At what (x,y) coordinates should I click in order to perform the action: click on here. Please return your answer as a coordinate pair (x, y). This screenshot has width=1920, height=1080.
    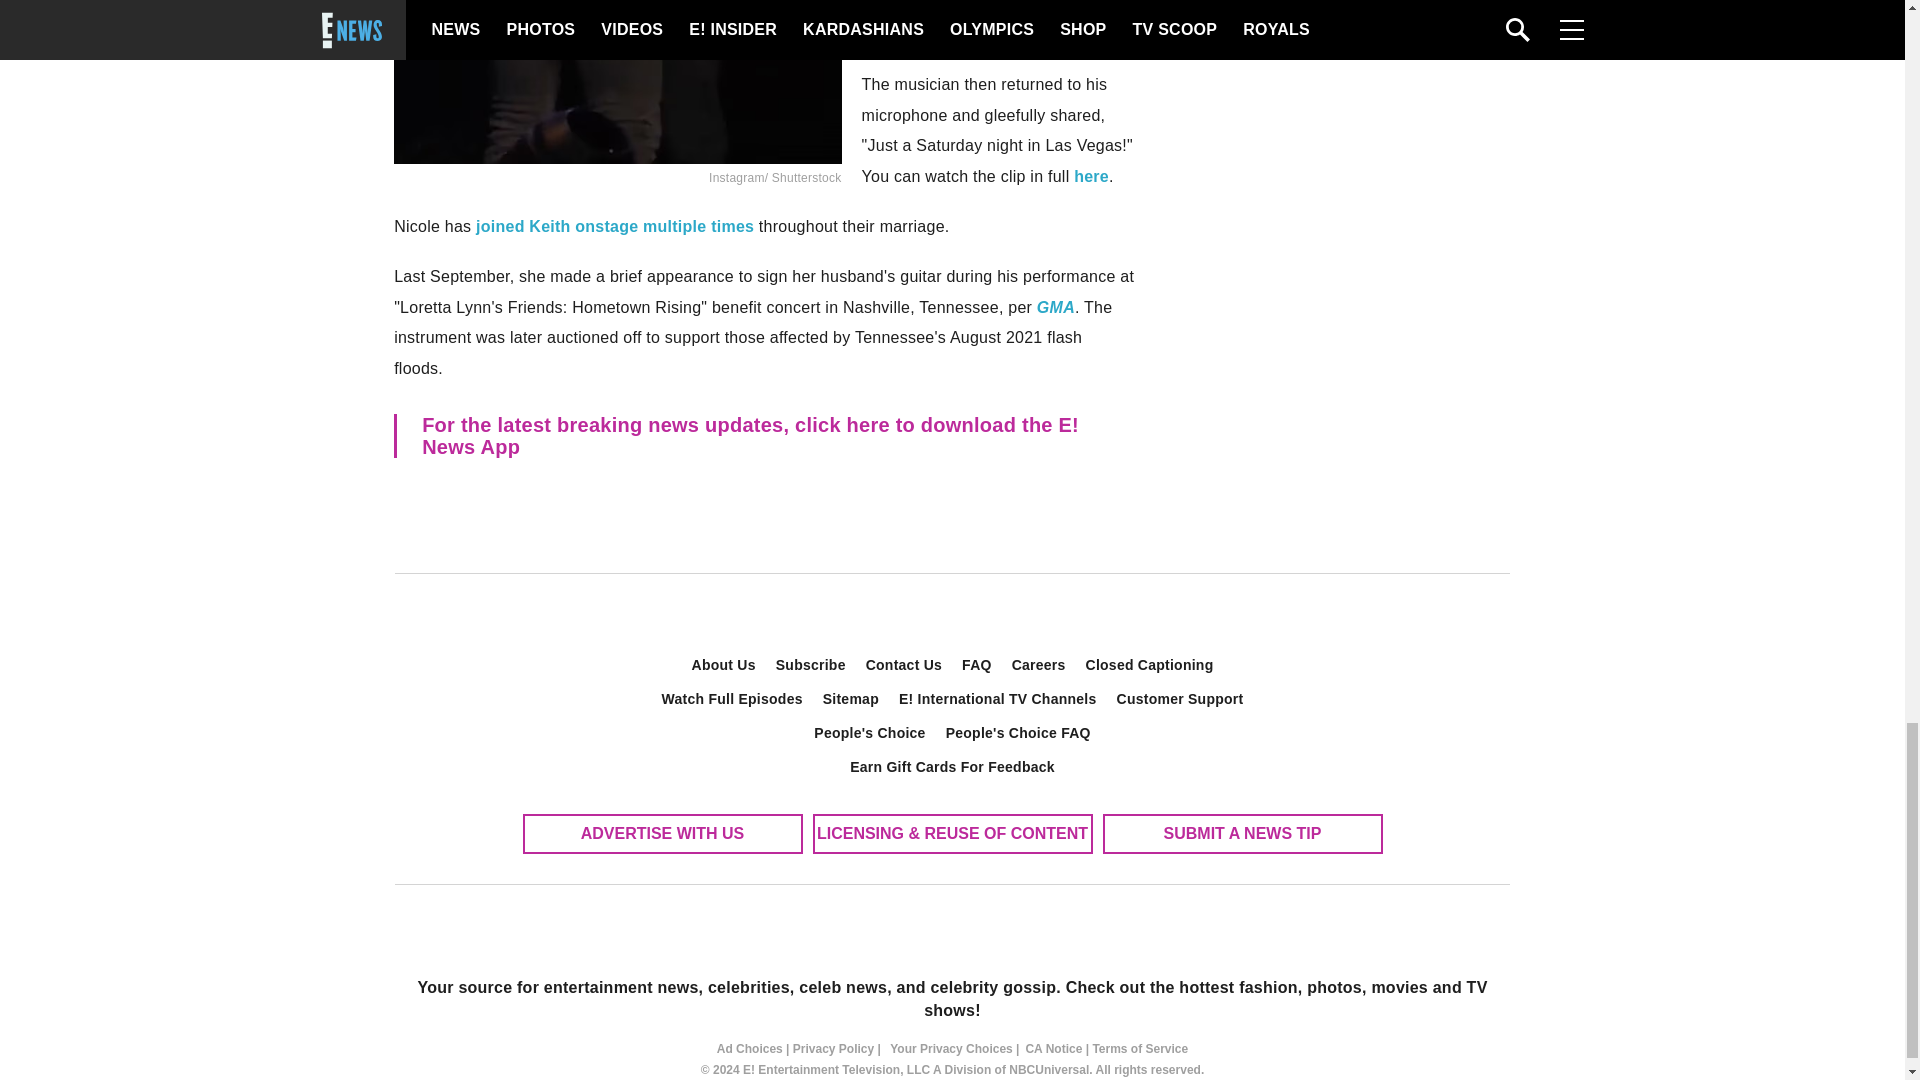
    Looking at the image, I should click on (1091, 176).